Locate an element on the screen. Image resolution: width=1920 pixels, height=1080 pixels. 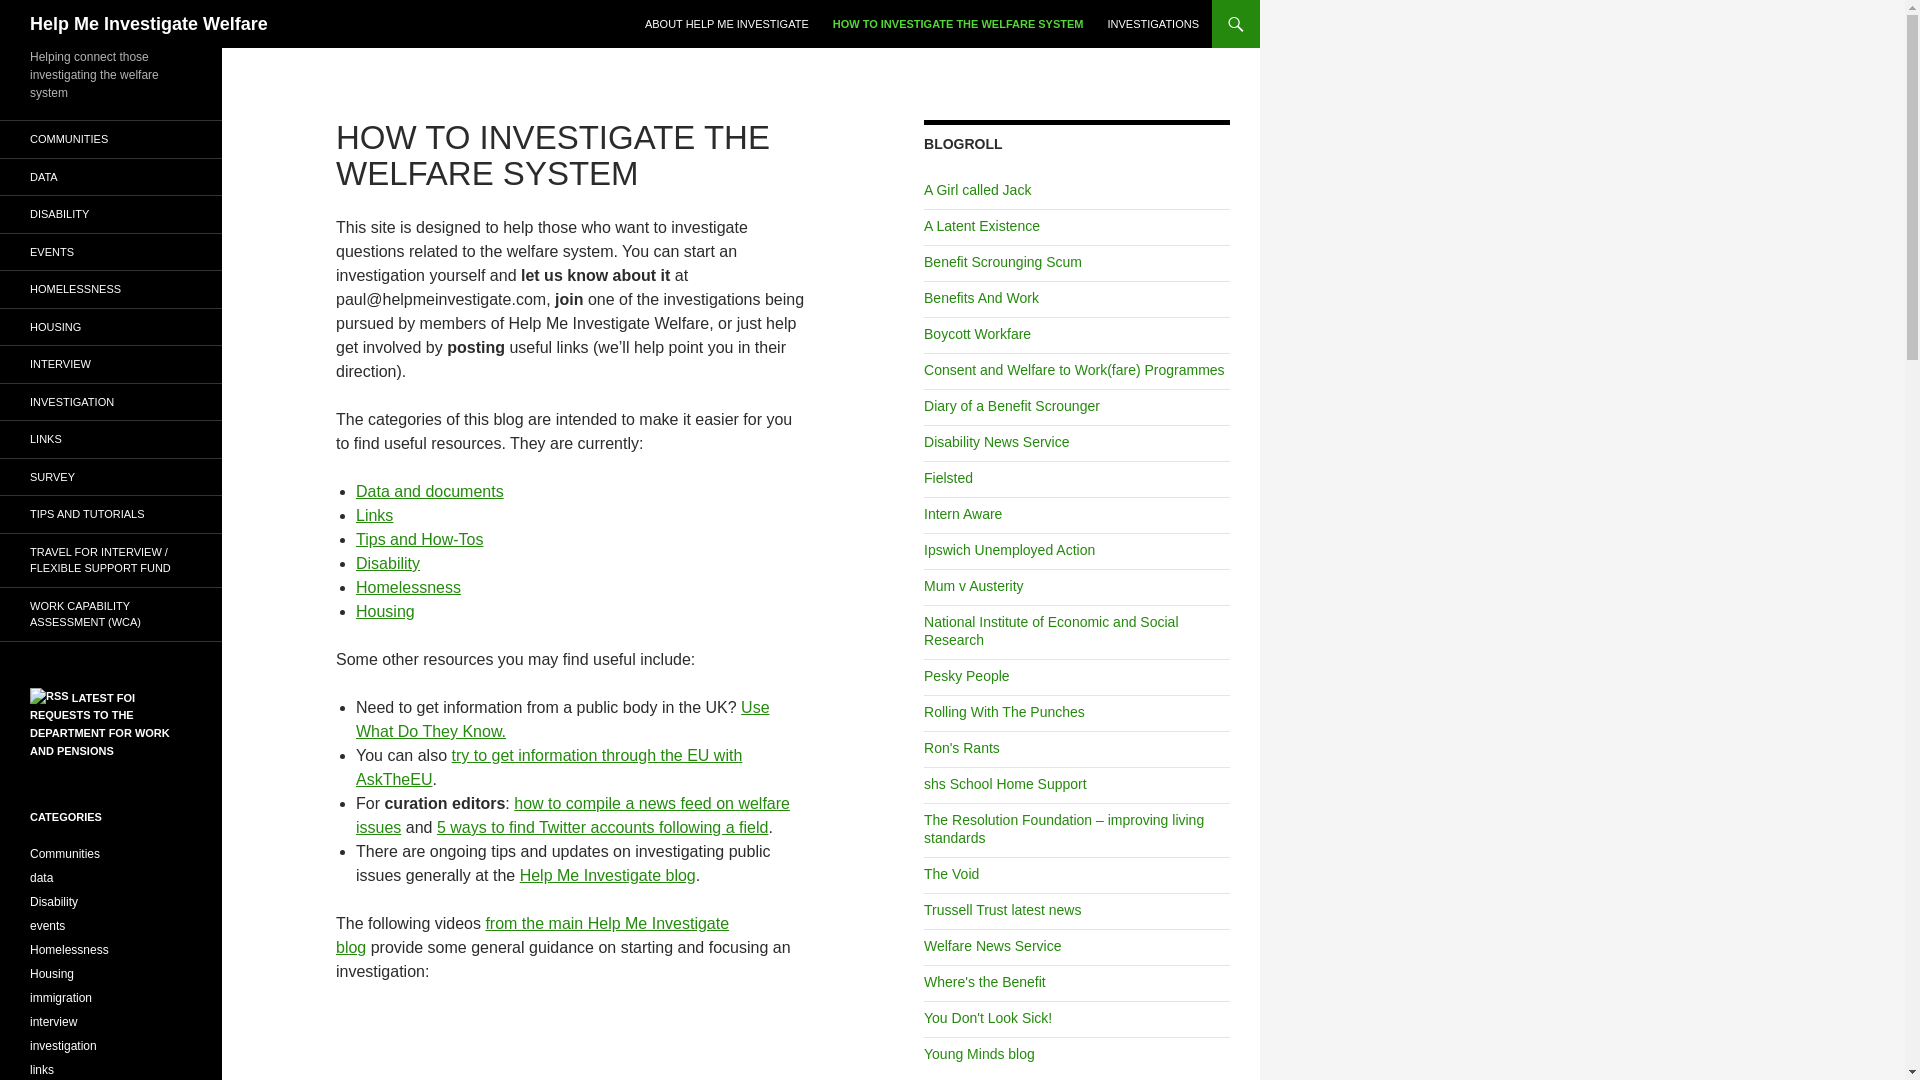
Benefits And Work is located at coordinates (980, 298).